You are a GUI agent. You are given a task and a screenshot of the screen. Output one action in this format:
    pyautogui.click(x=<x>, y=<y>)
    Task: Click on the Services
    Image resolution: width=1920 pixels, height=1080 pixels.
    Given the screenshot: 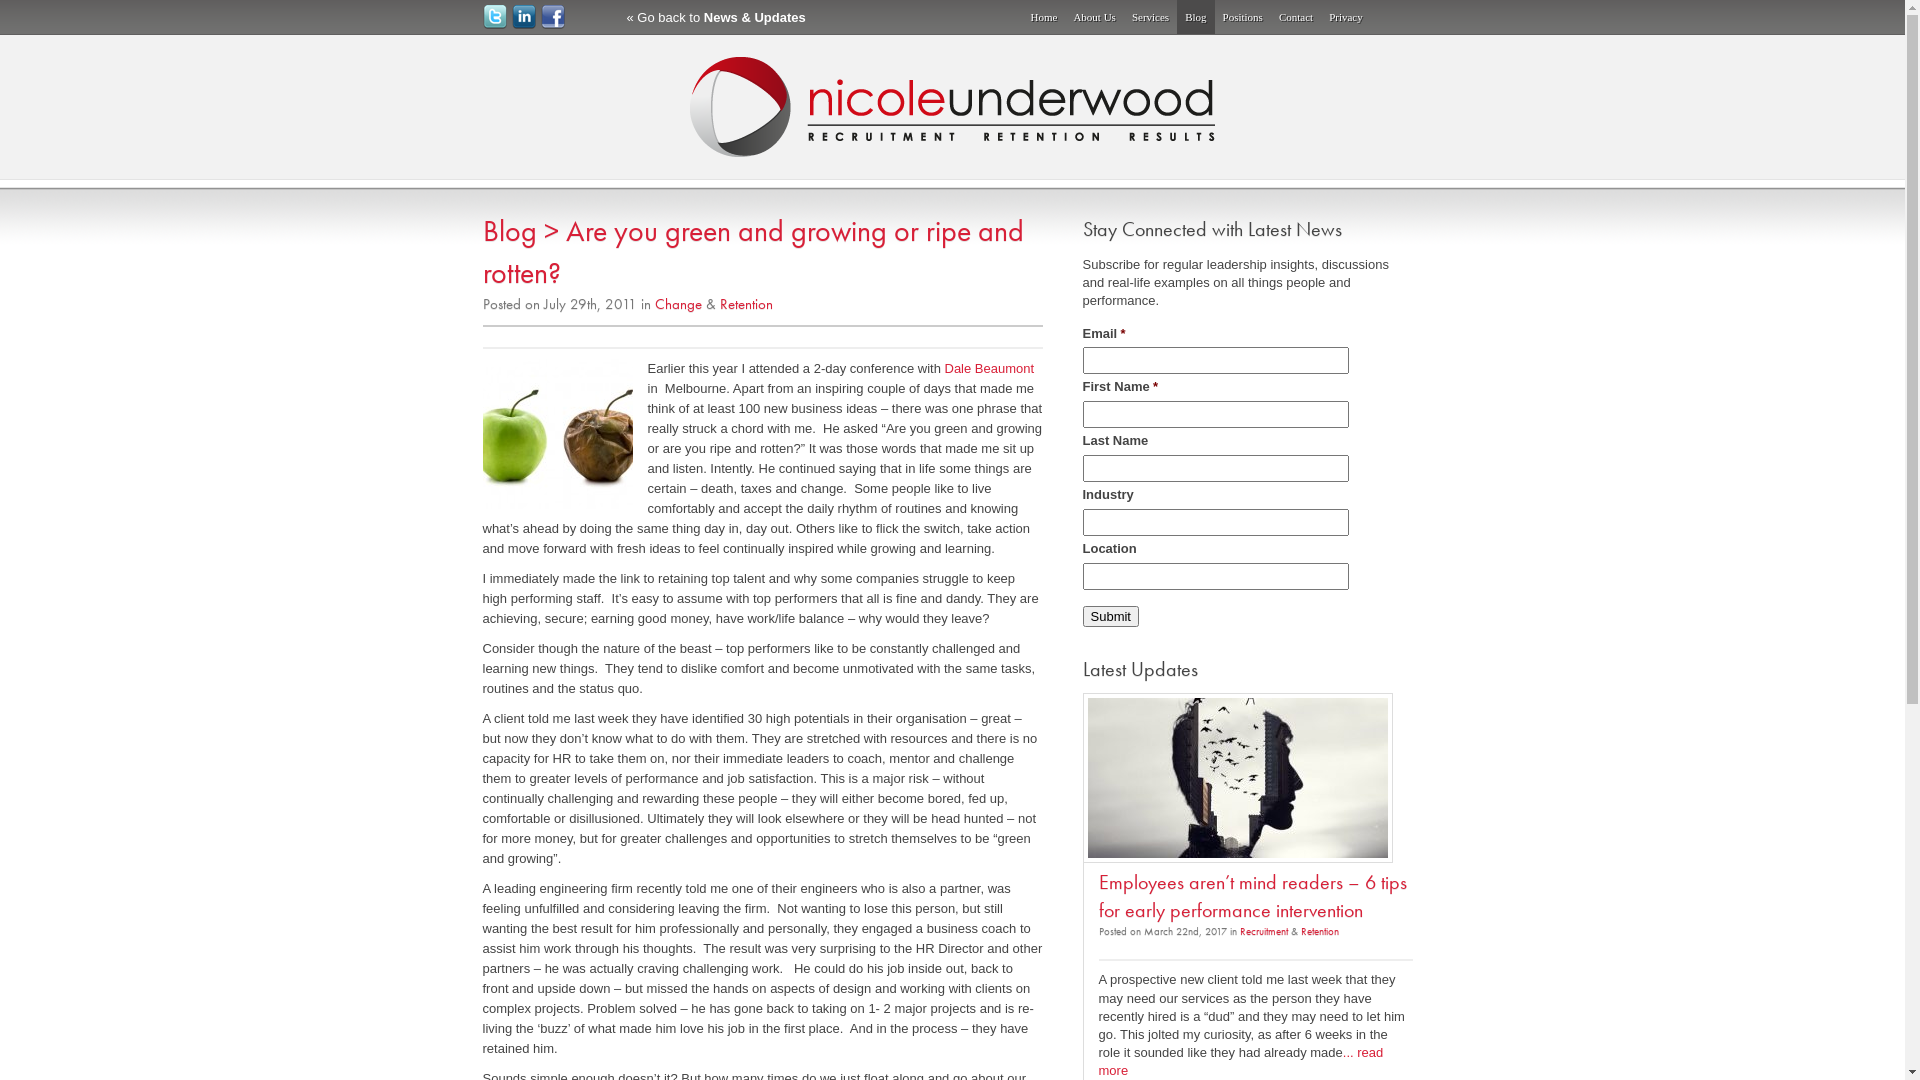 What is the action you would take?
    pyautogui.click(x=1150, y=17)
    